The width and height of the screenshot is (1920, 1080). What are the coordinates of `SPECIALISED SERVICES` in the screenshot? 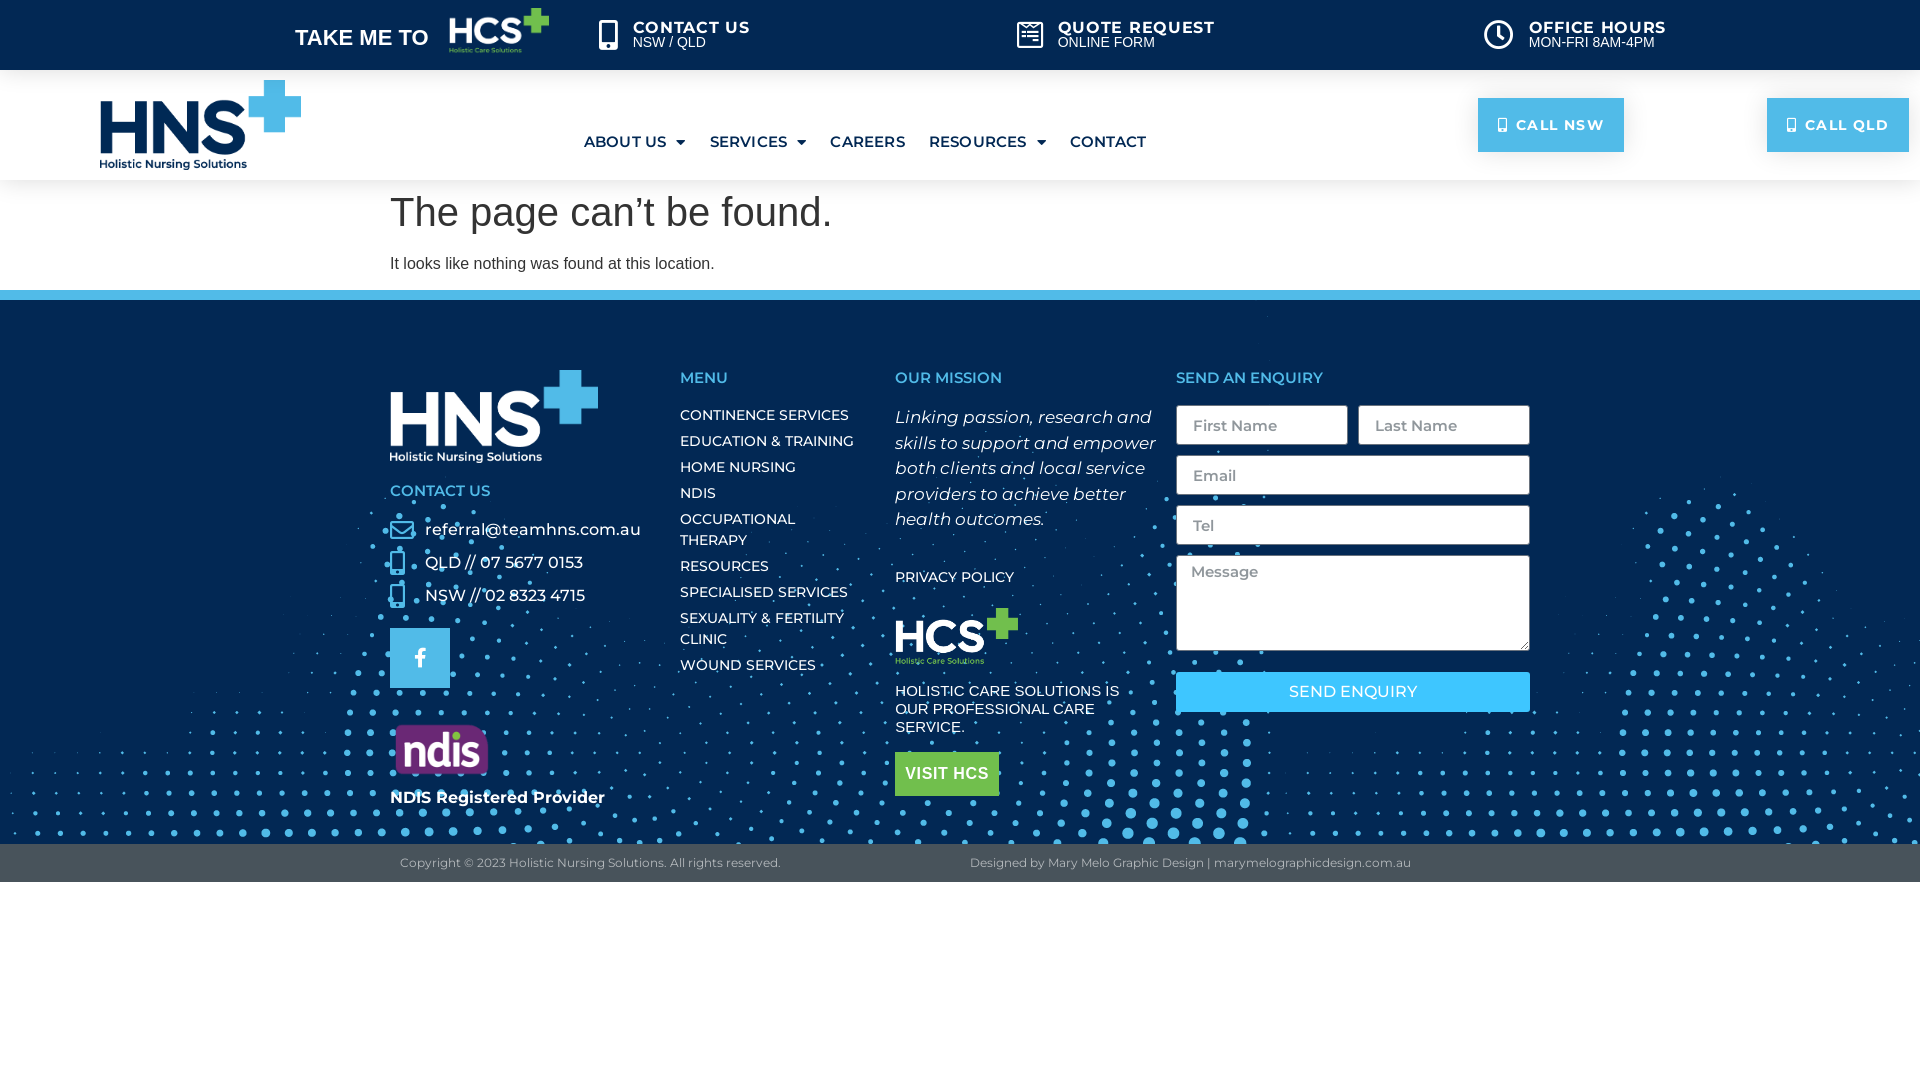 It's located at (773, 592).